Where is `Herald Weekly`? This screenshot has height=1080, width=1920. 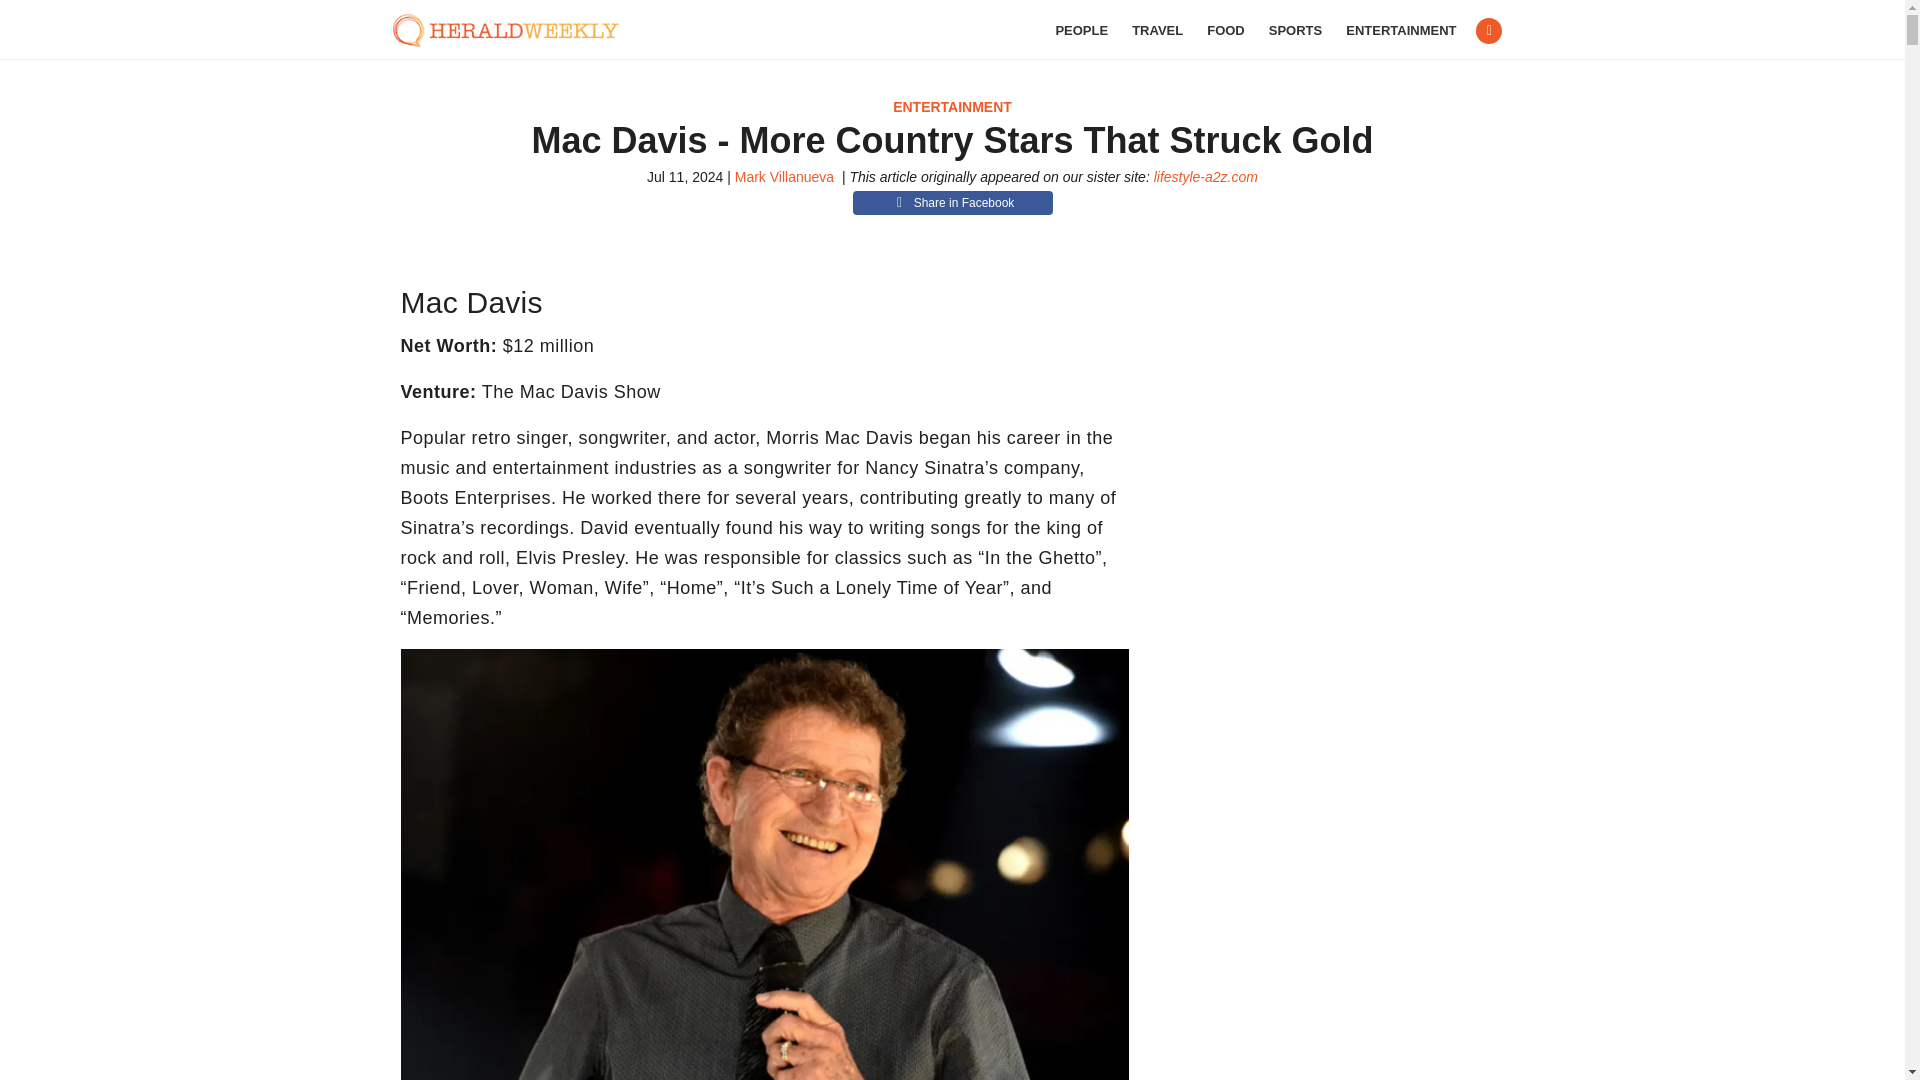
Herald Weekly is located at coordinates (516, 30).